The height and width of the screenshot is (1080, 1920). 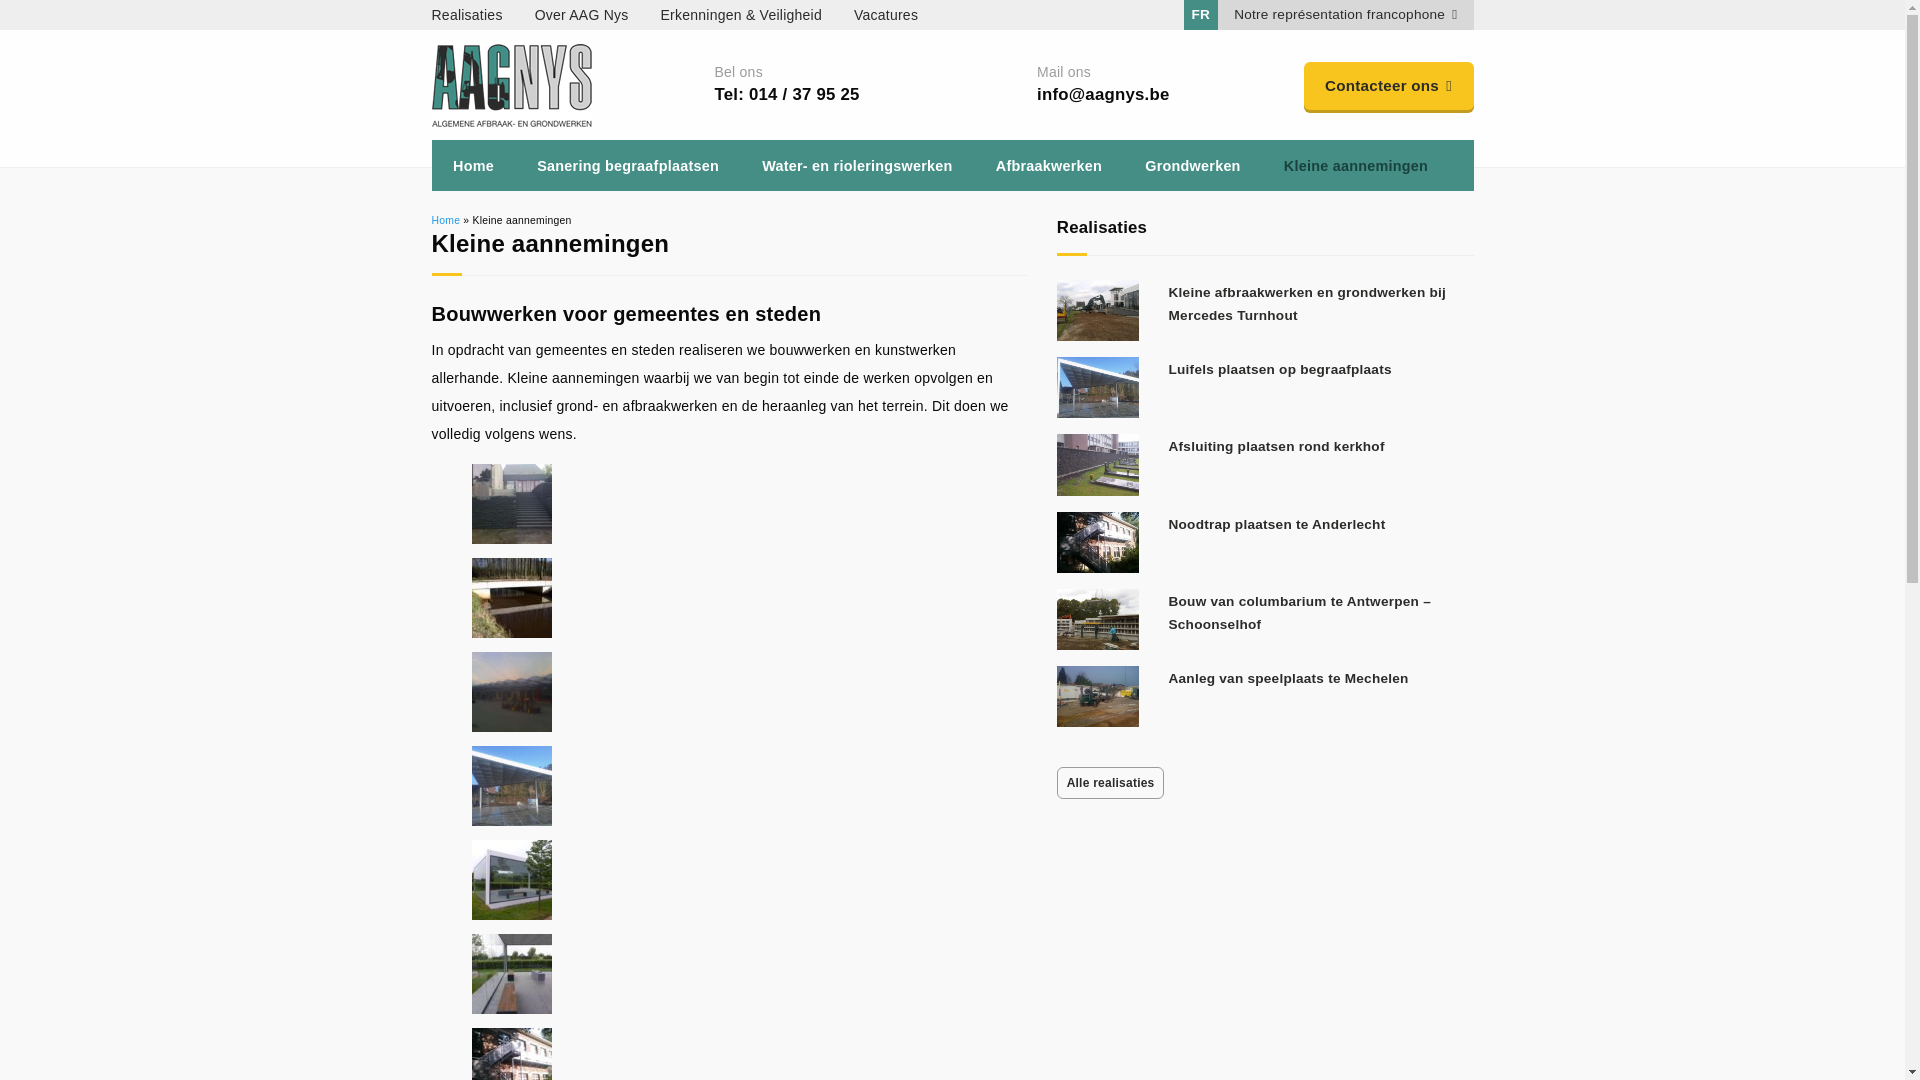 What do you see at coordinates (1356, 166) in the screenshot?
I see `Kleine aannemingen` at bounding box center [1356, 166].